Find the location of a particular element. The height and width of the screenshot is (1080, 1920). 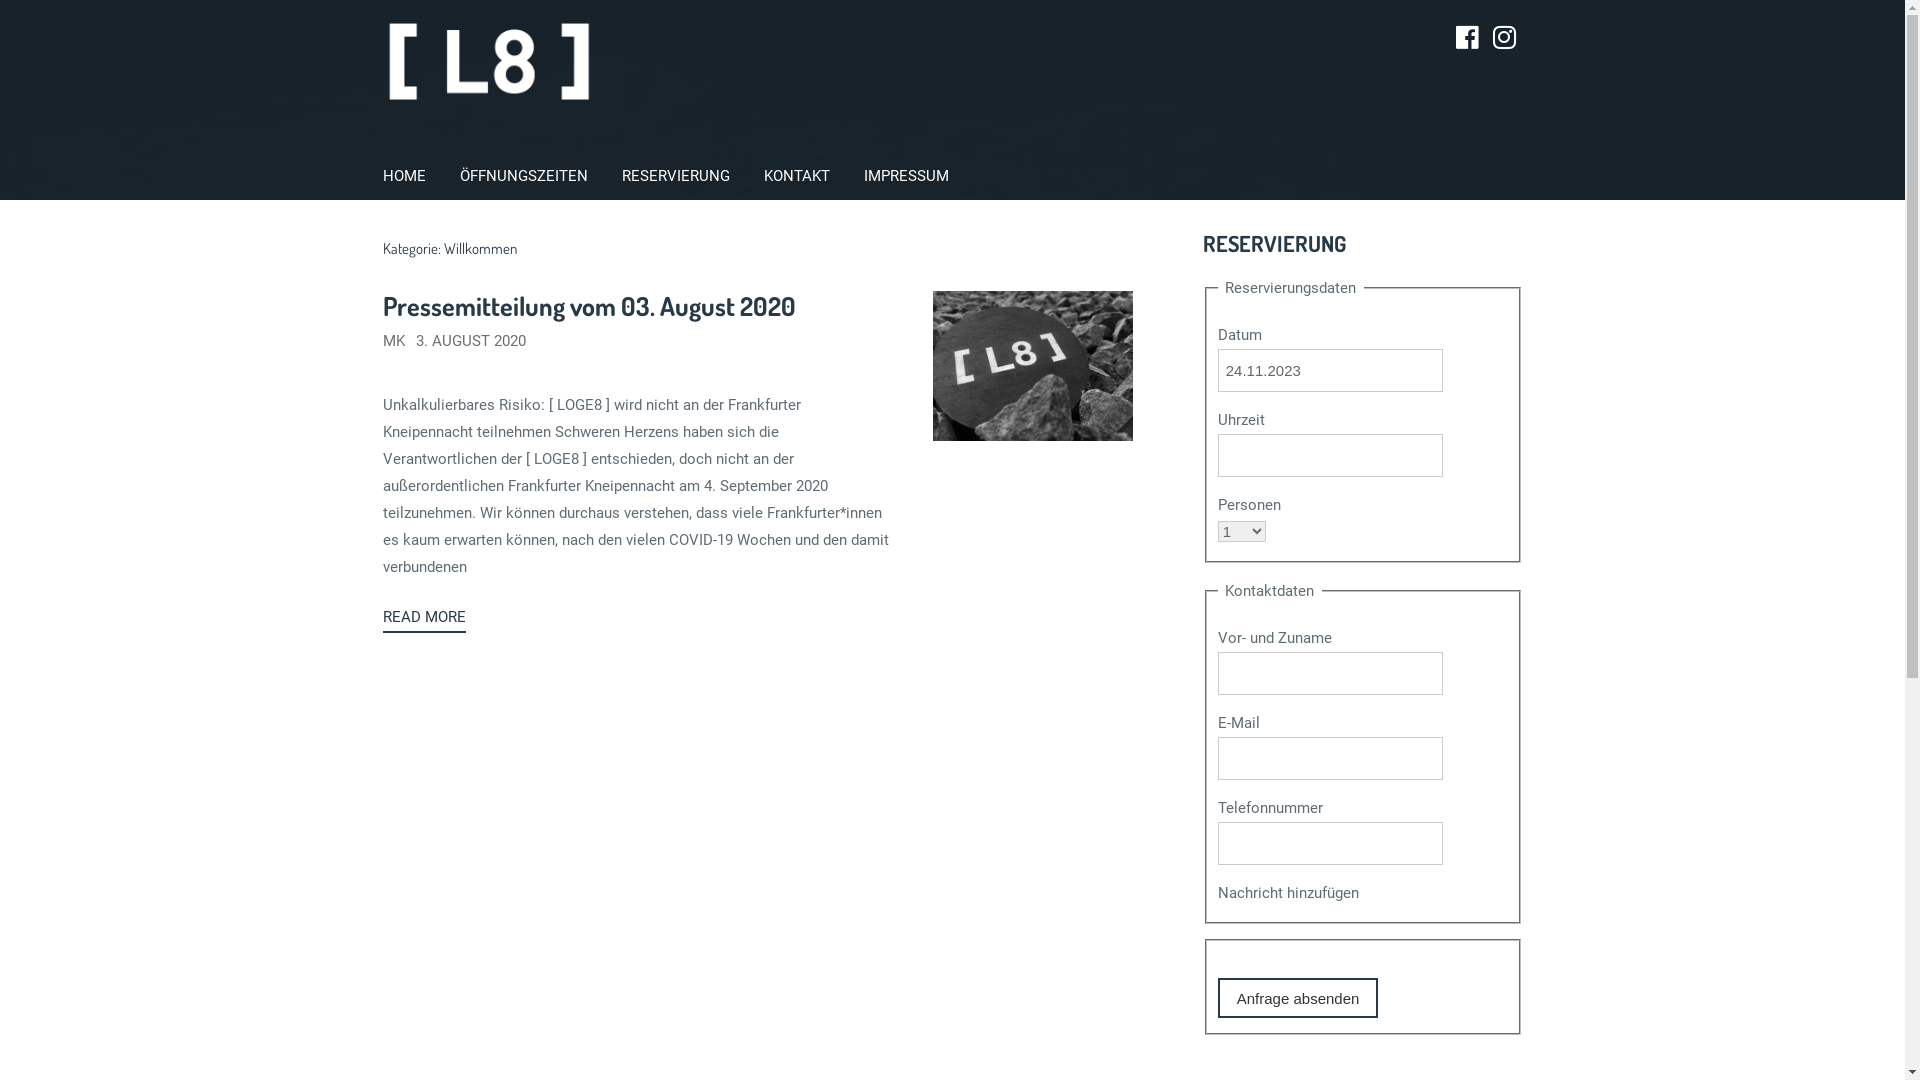

READ MORE is located at coordinates (424, 618).